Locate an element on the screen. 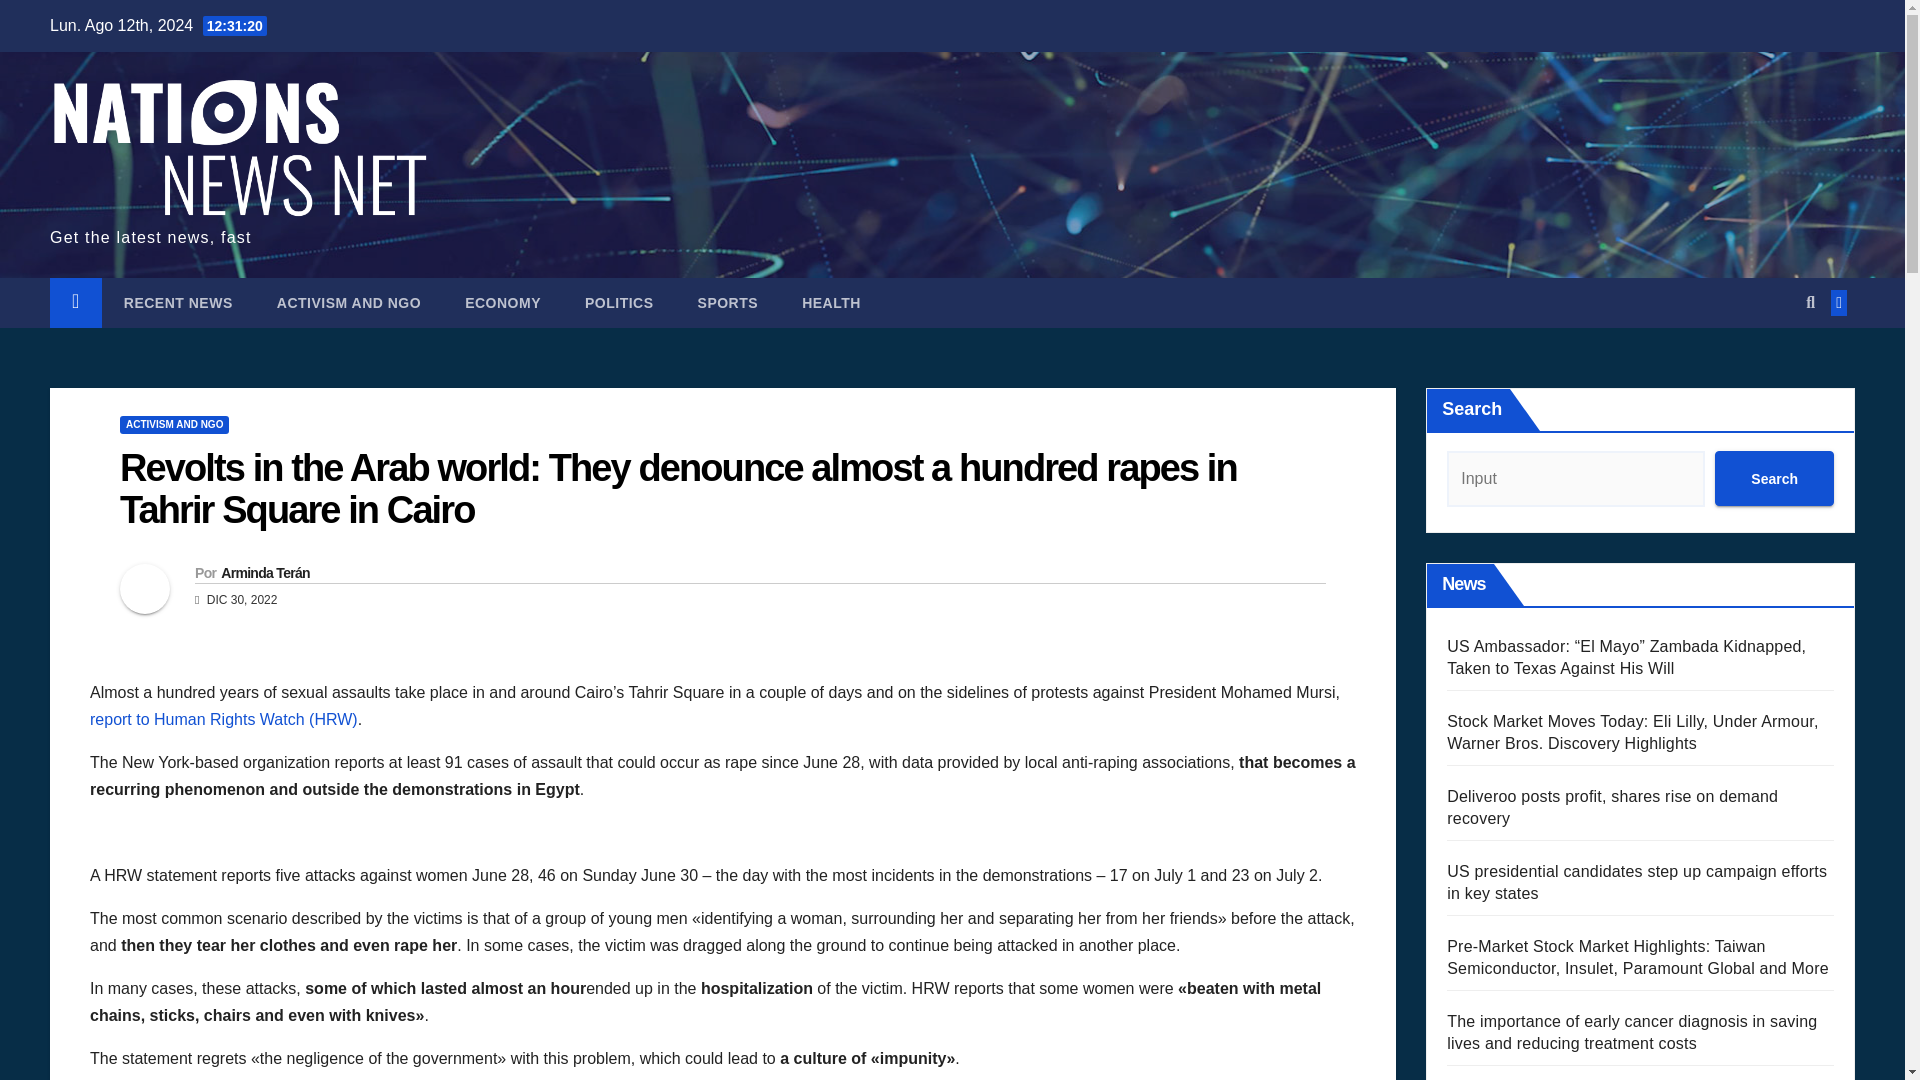  Politics is located at coordinates (618, 302).